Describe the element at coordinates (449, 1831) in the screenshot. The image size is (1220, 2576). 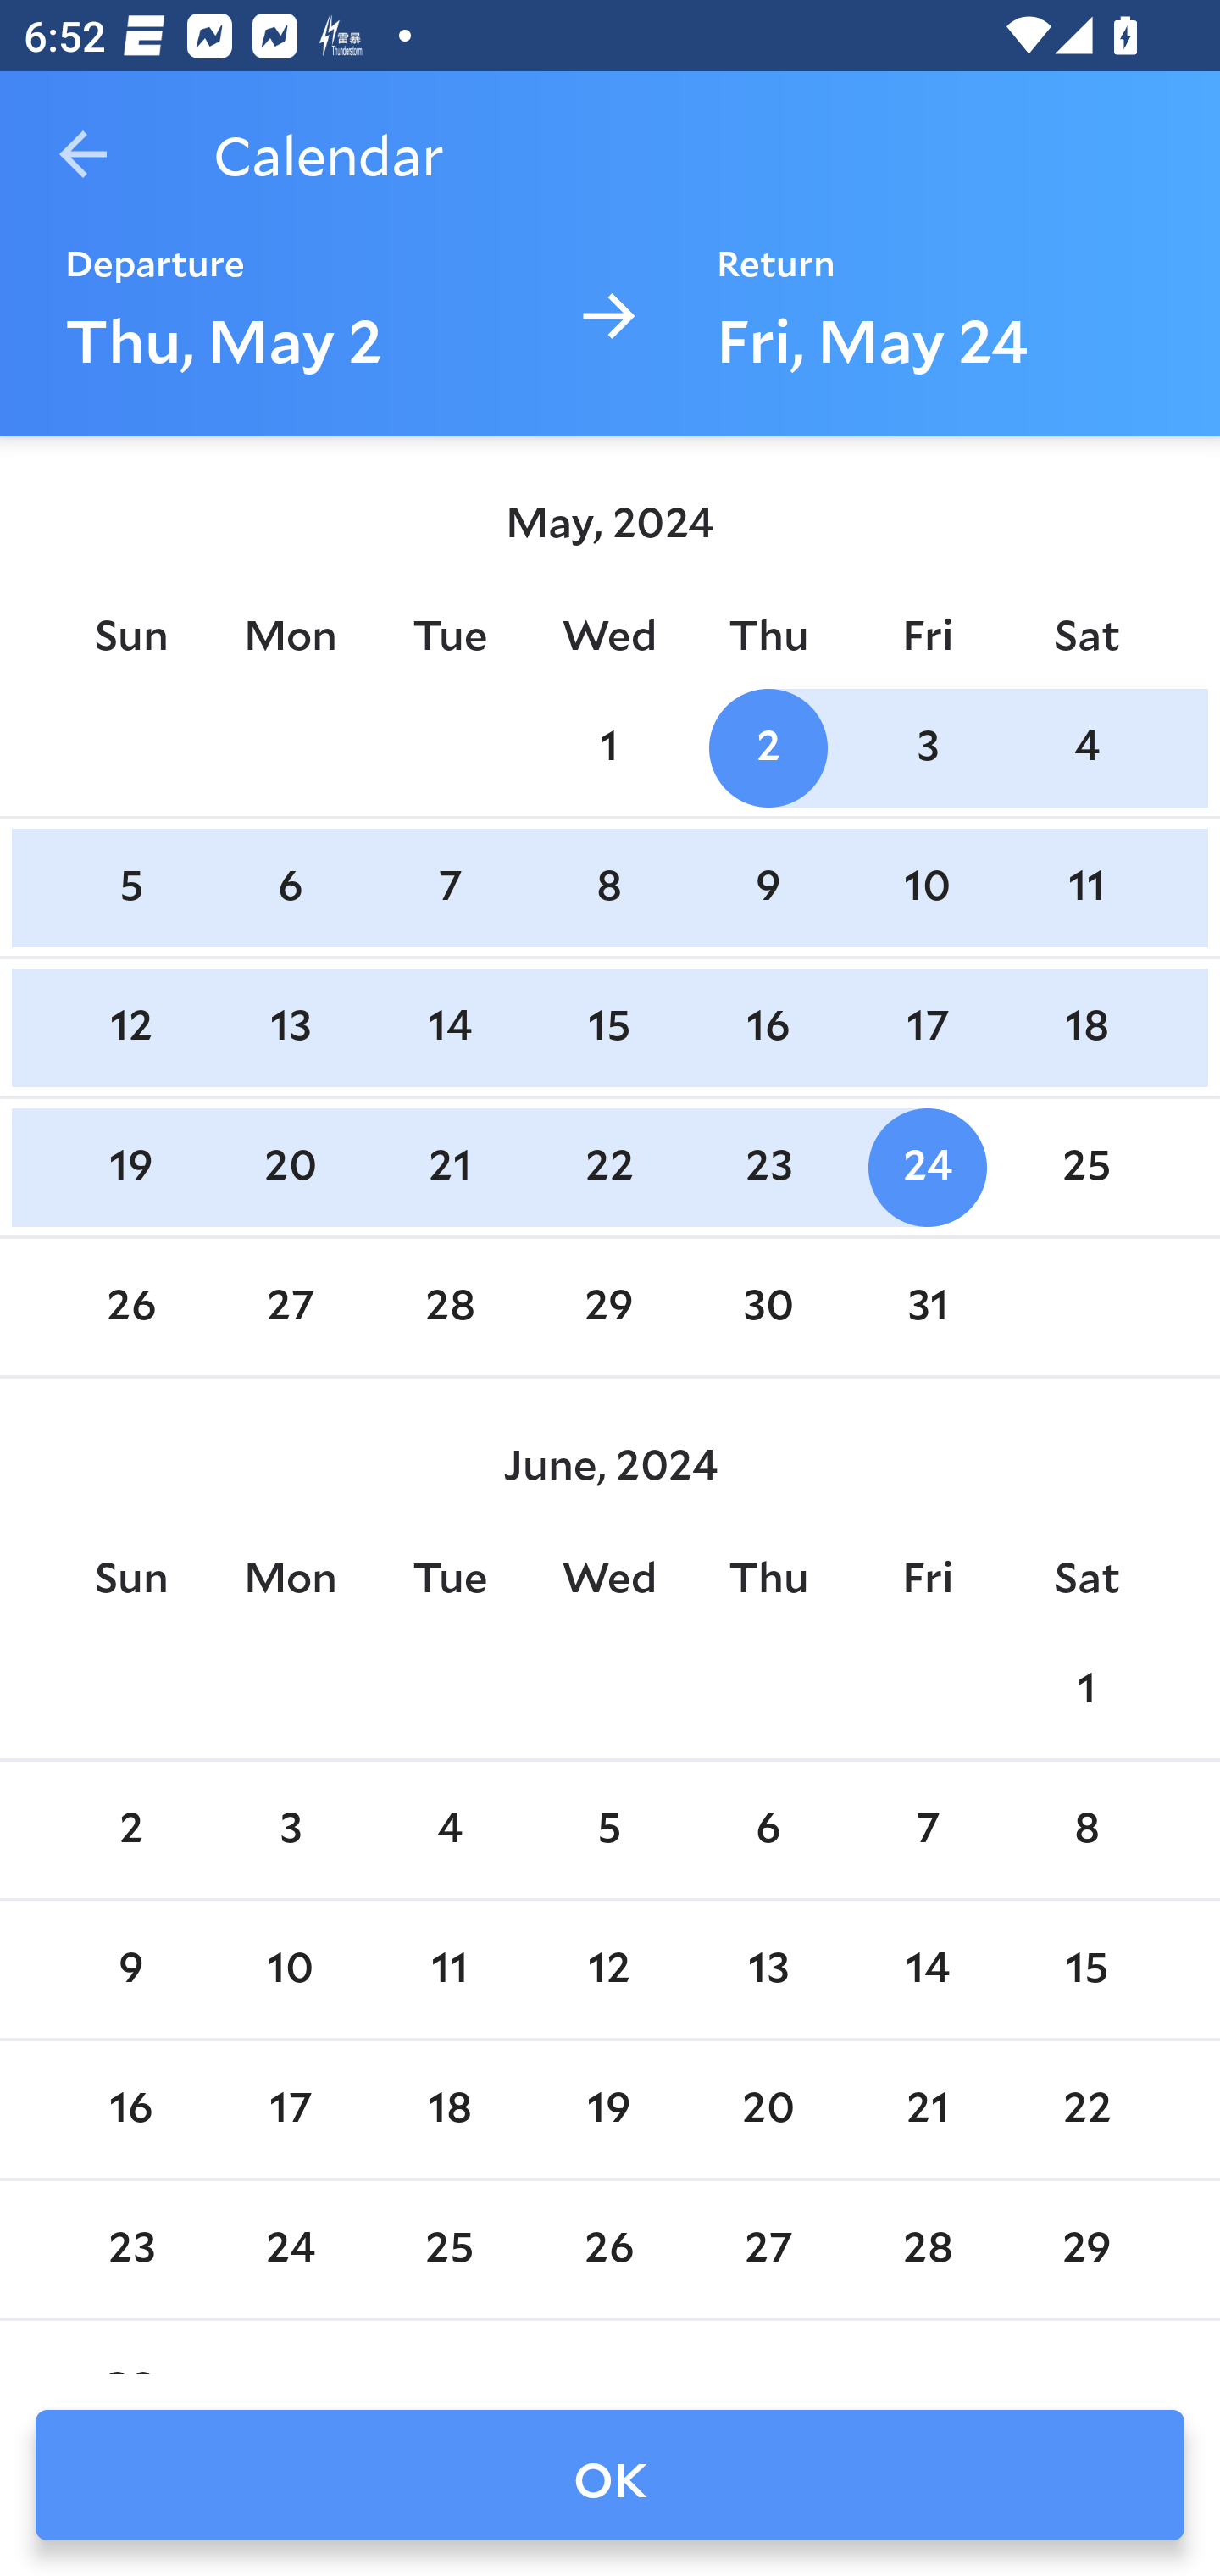
I see `4` at that location.